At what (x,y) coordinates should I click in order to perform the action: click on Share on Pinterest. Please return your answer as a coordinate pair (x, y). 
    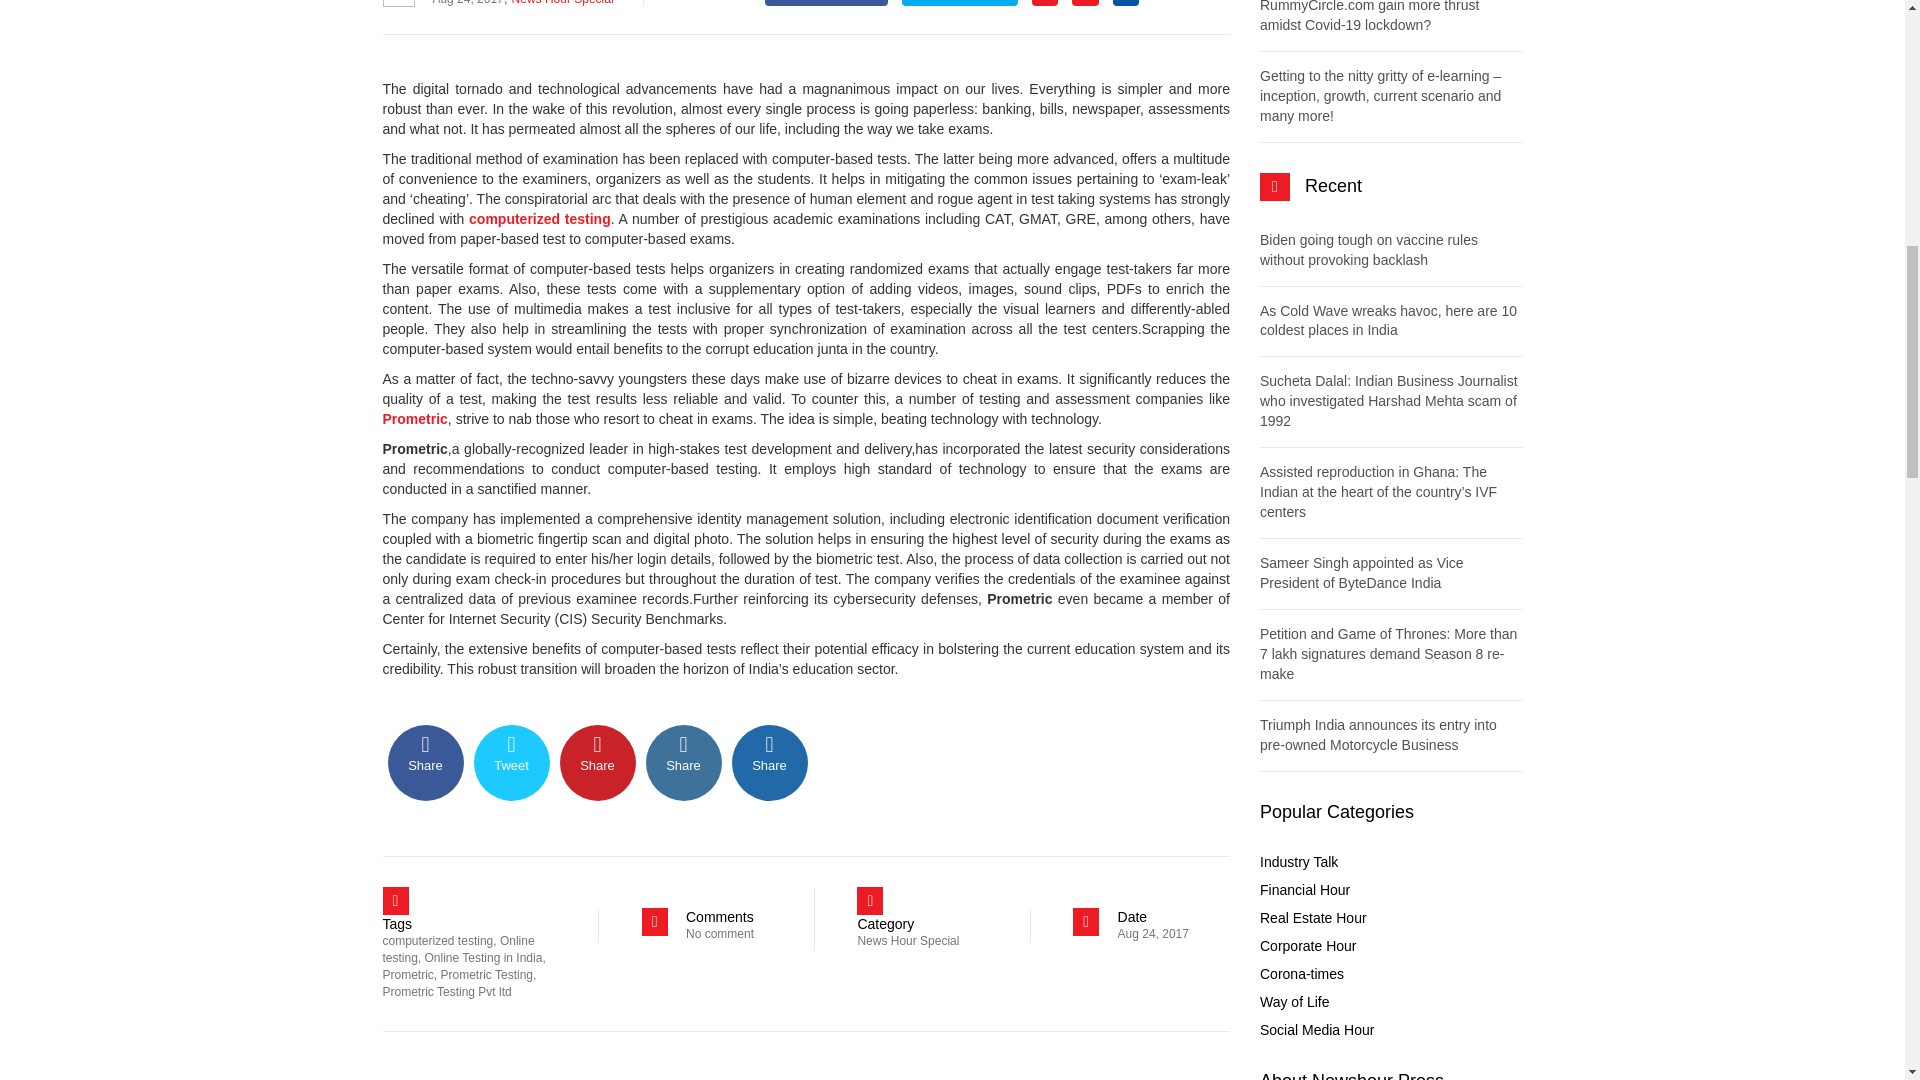
    Looking at the image, I should click on (598, 762).